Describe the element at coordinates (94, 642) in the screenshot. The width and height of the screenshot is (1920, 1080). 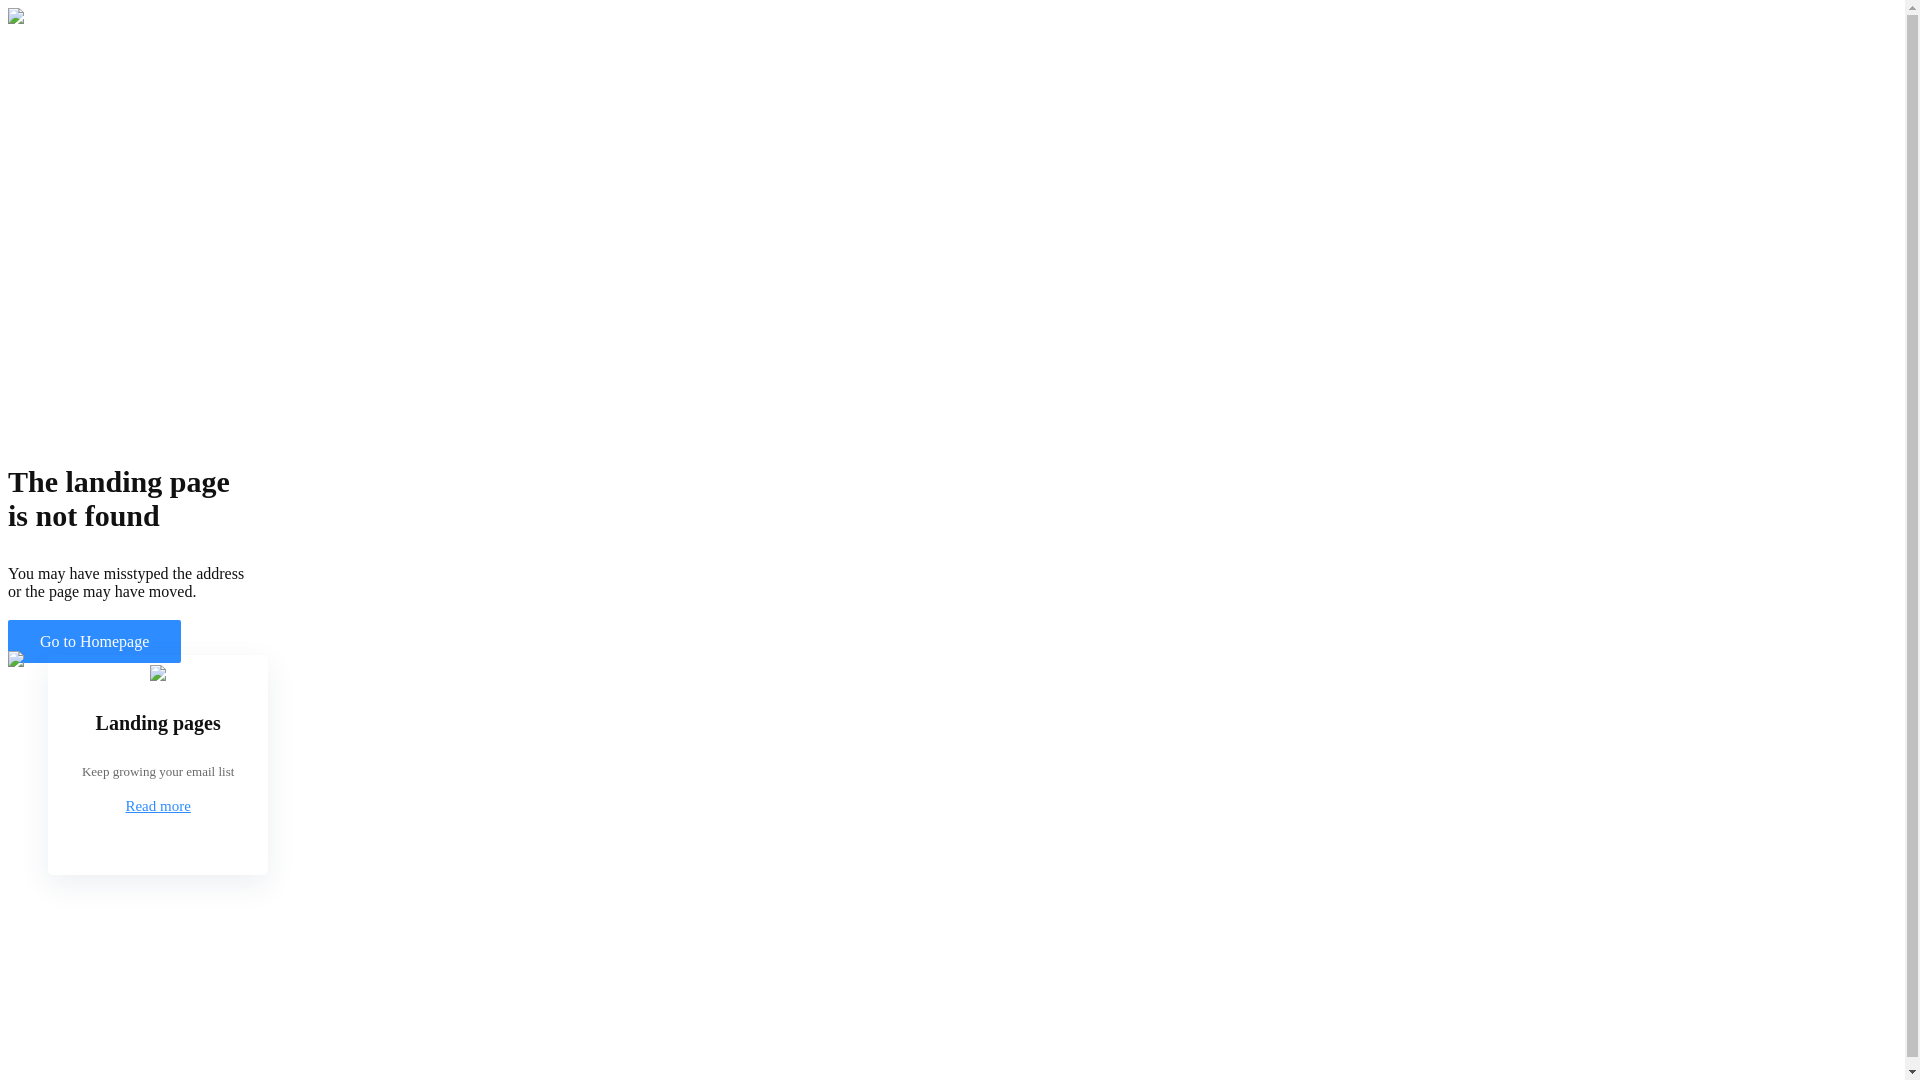
I see `Go to Homepage` at that location.